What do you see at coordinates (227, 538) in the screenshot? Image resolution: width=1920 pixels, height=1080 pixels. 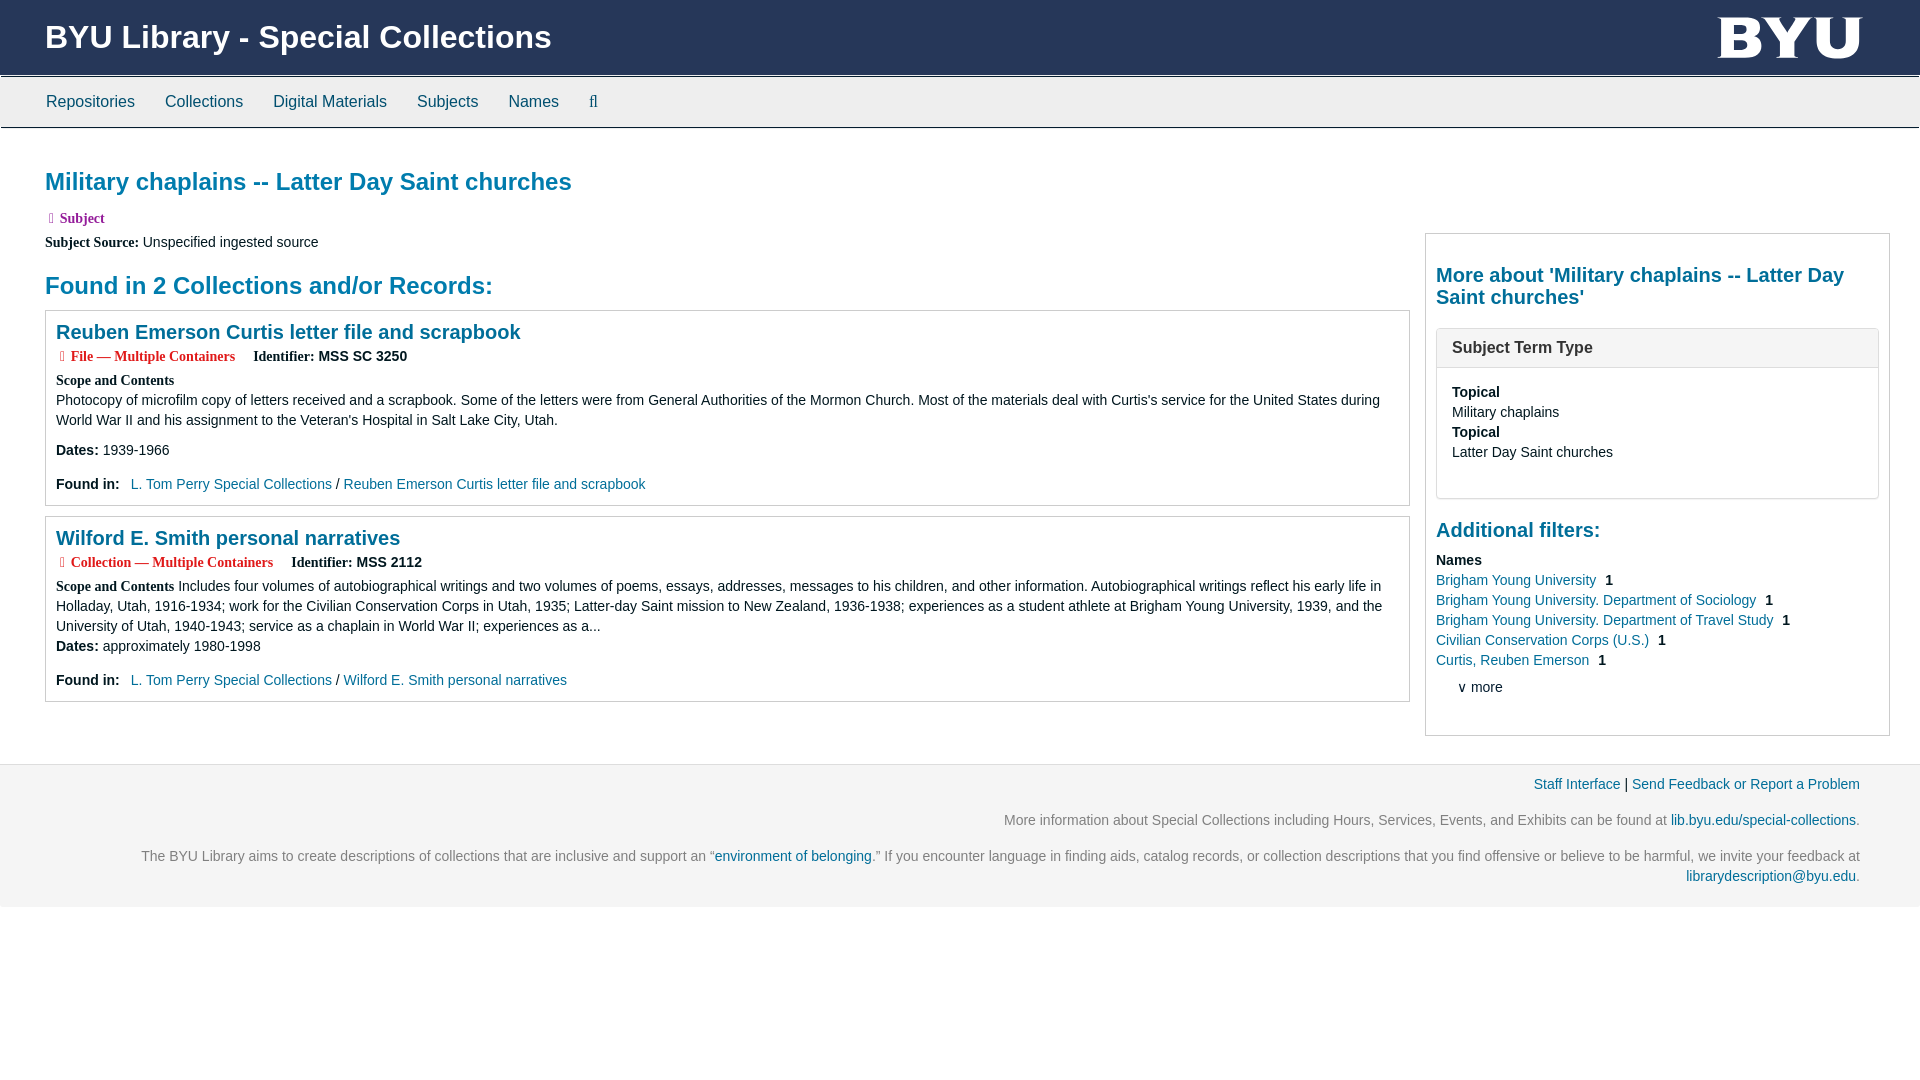 I see `Wilford E. Smith personal narratives` at bounding box center [227, 538].